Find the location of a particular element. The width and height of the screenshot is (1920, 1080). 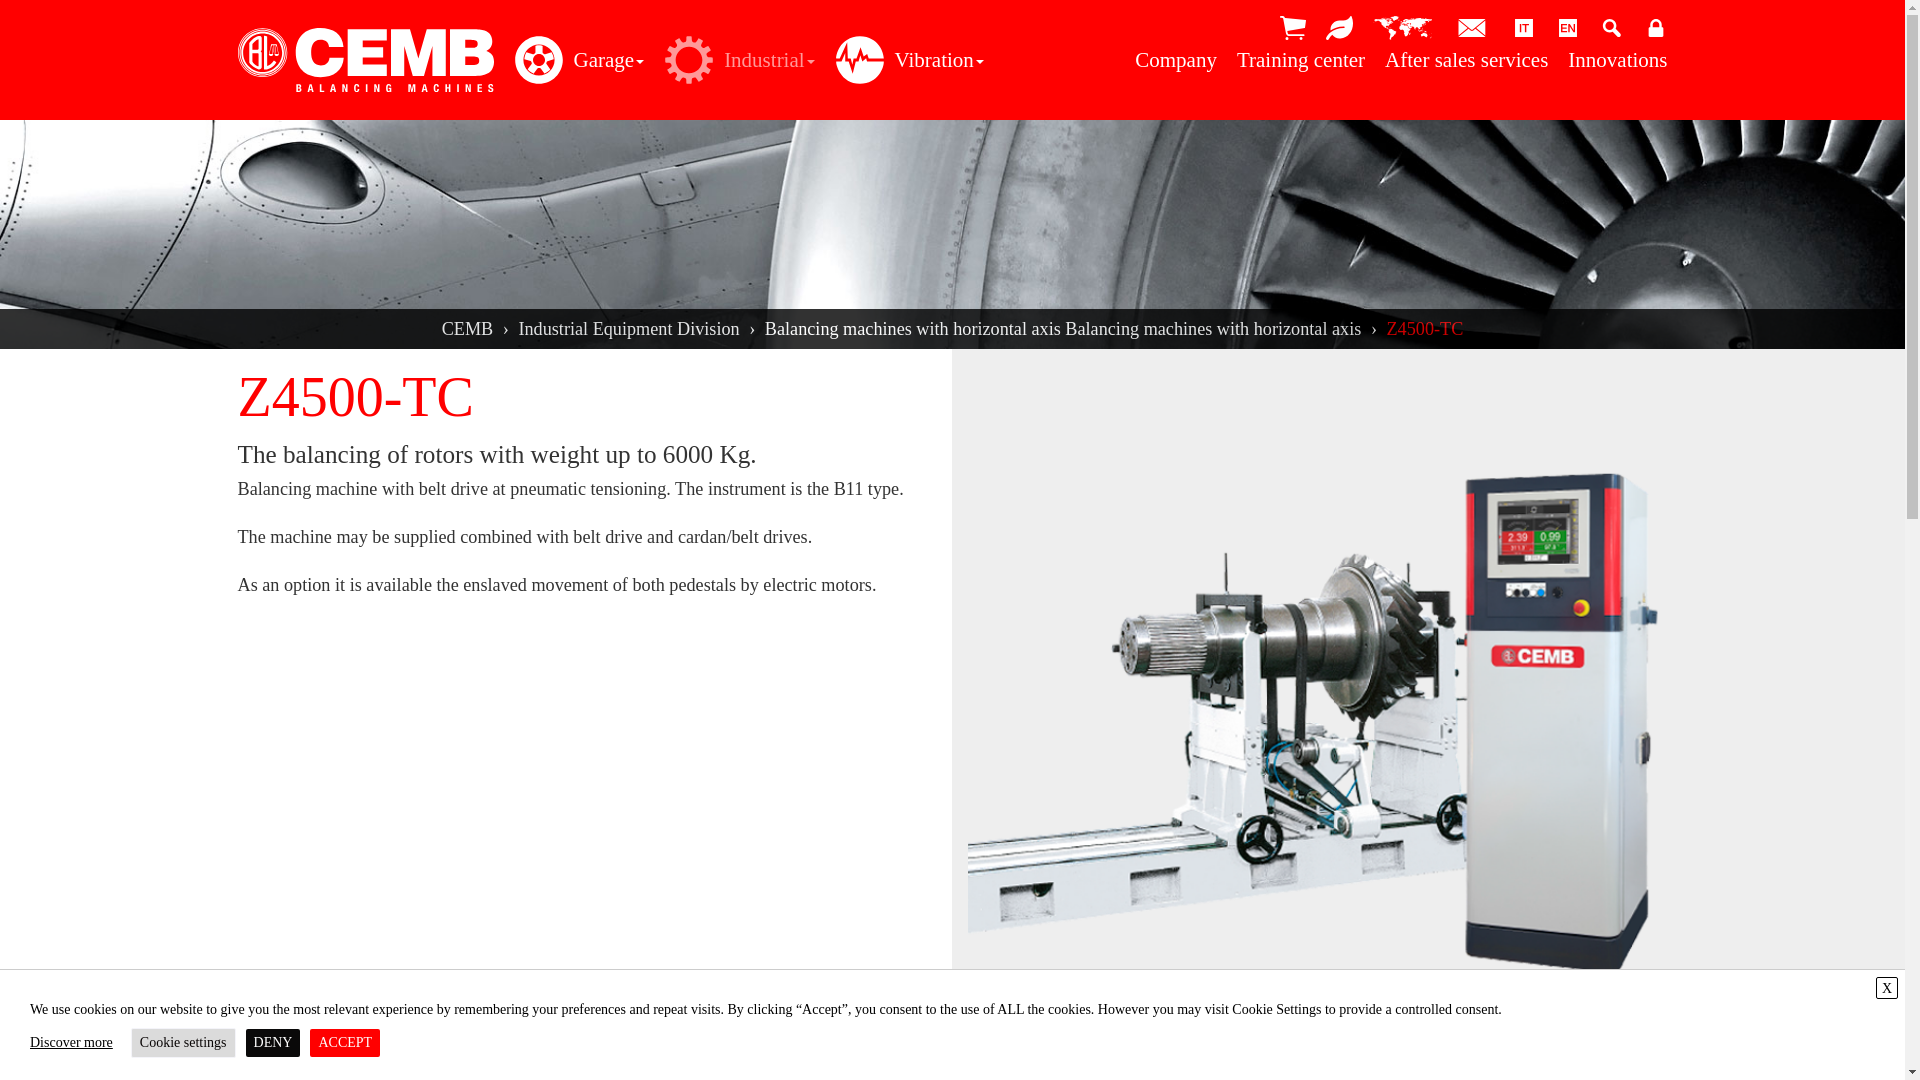

Close and Accept is located at coordinates (1886, 988).